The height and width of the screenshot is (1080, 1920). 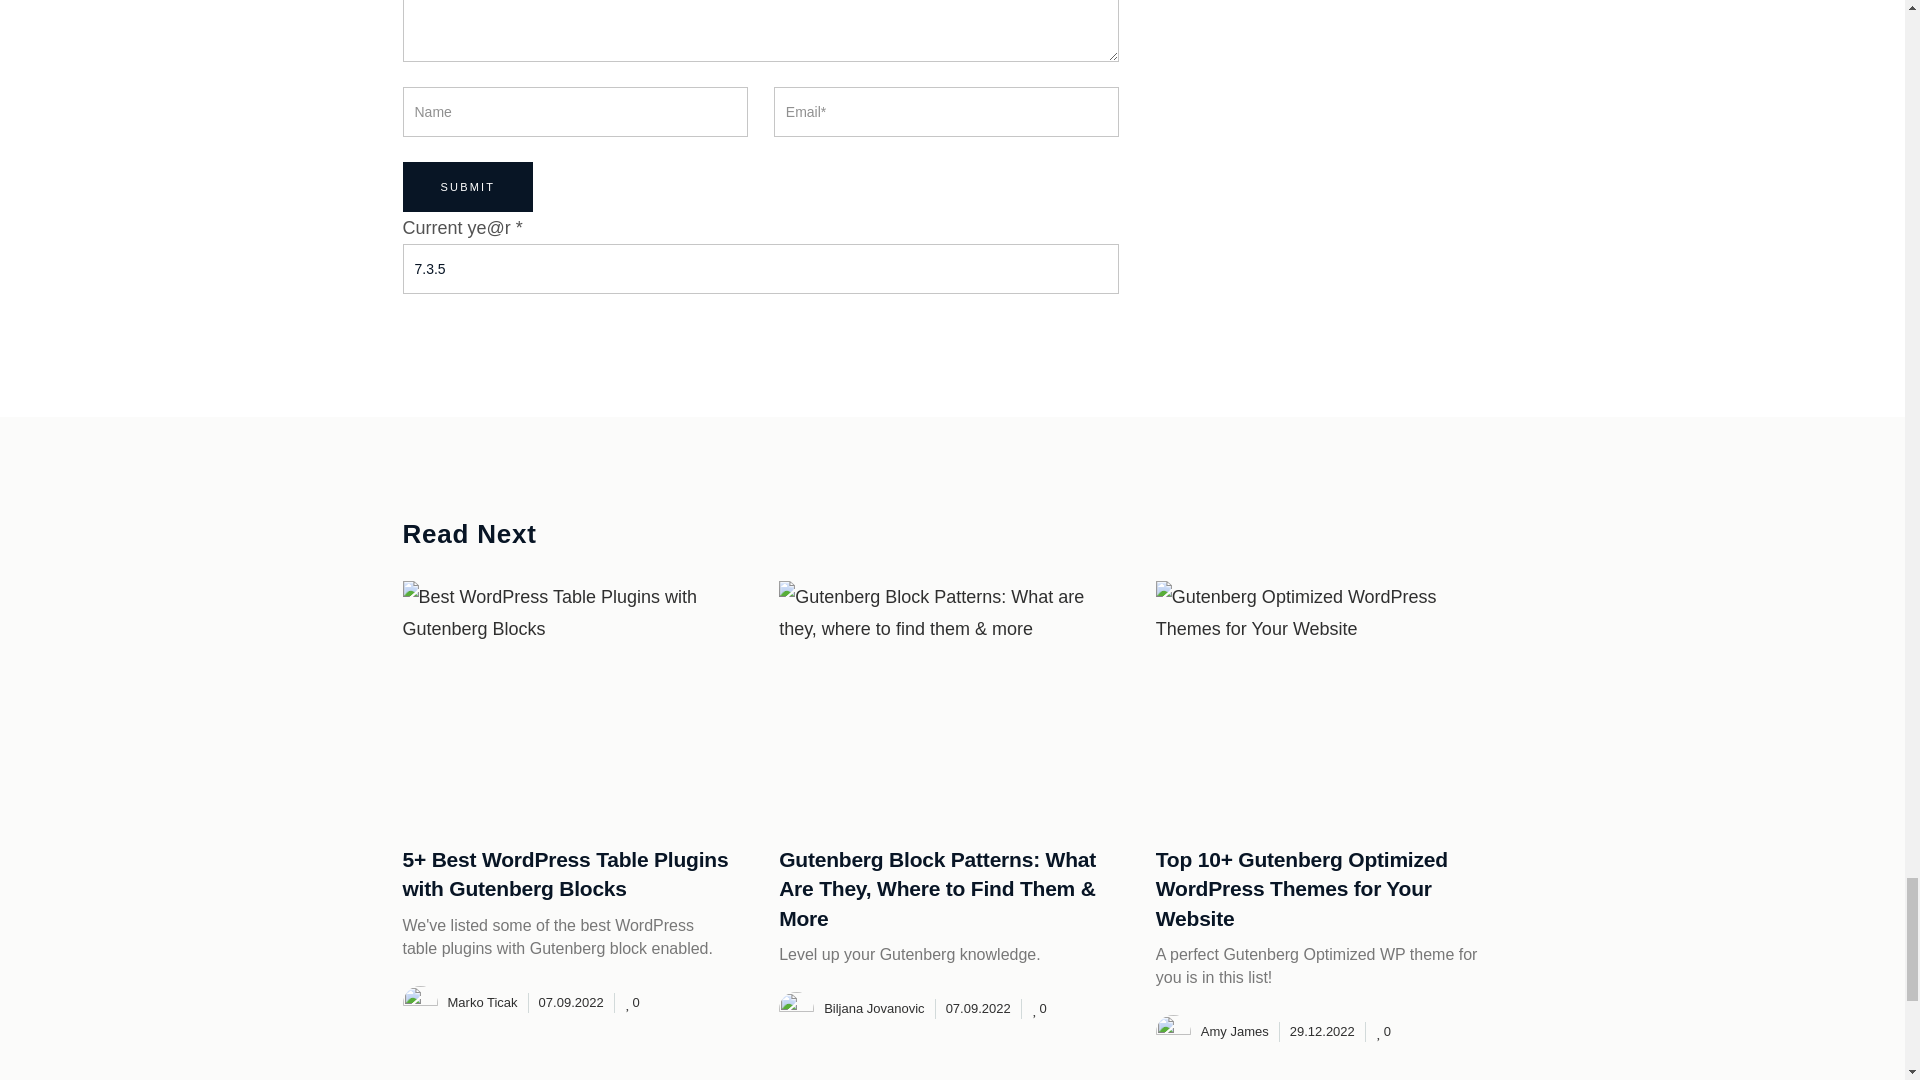 What do you see at coordinates (760, 268) in the screenshot?
I see `7.3.5` at bounding box center [760, 268].